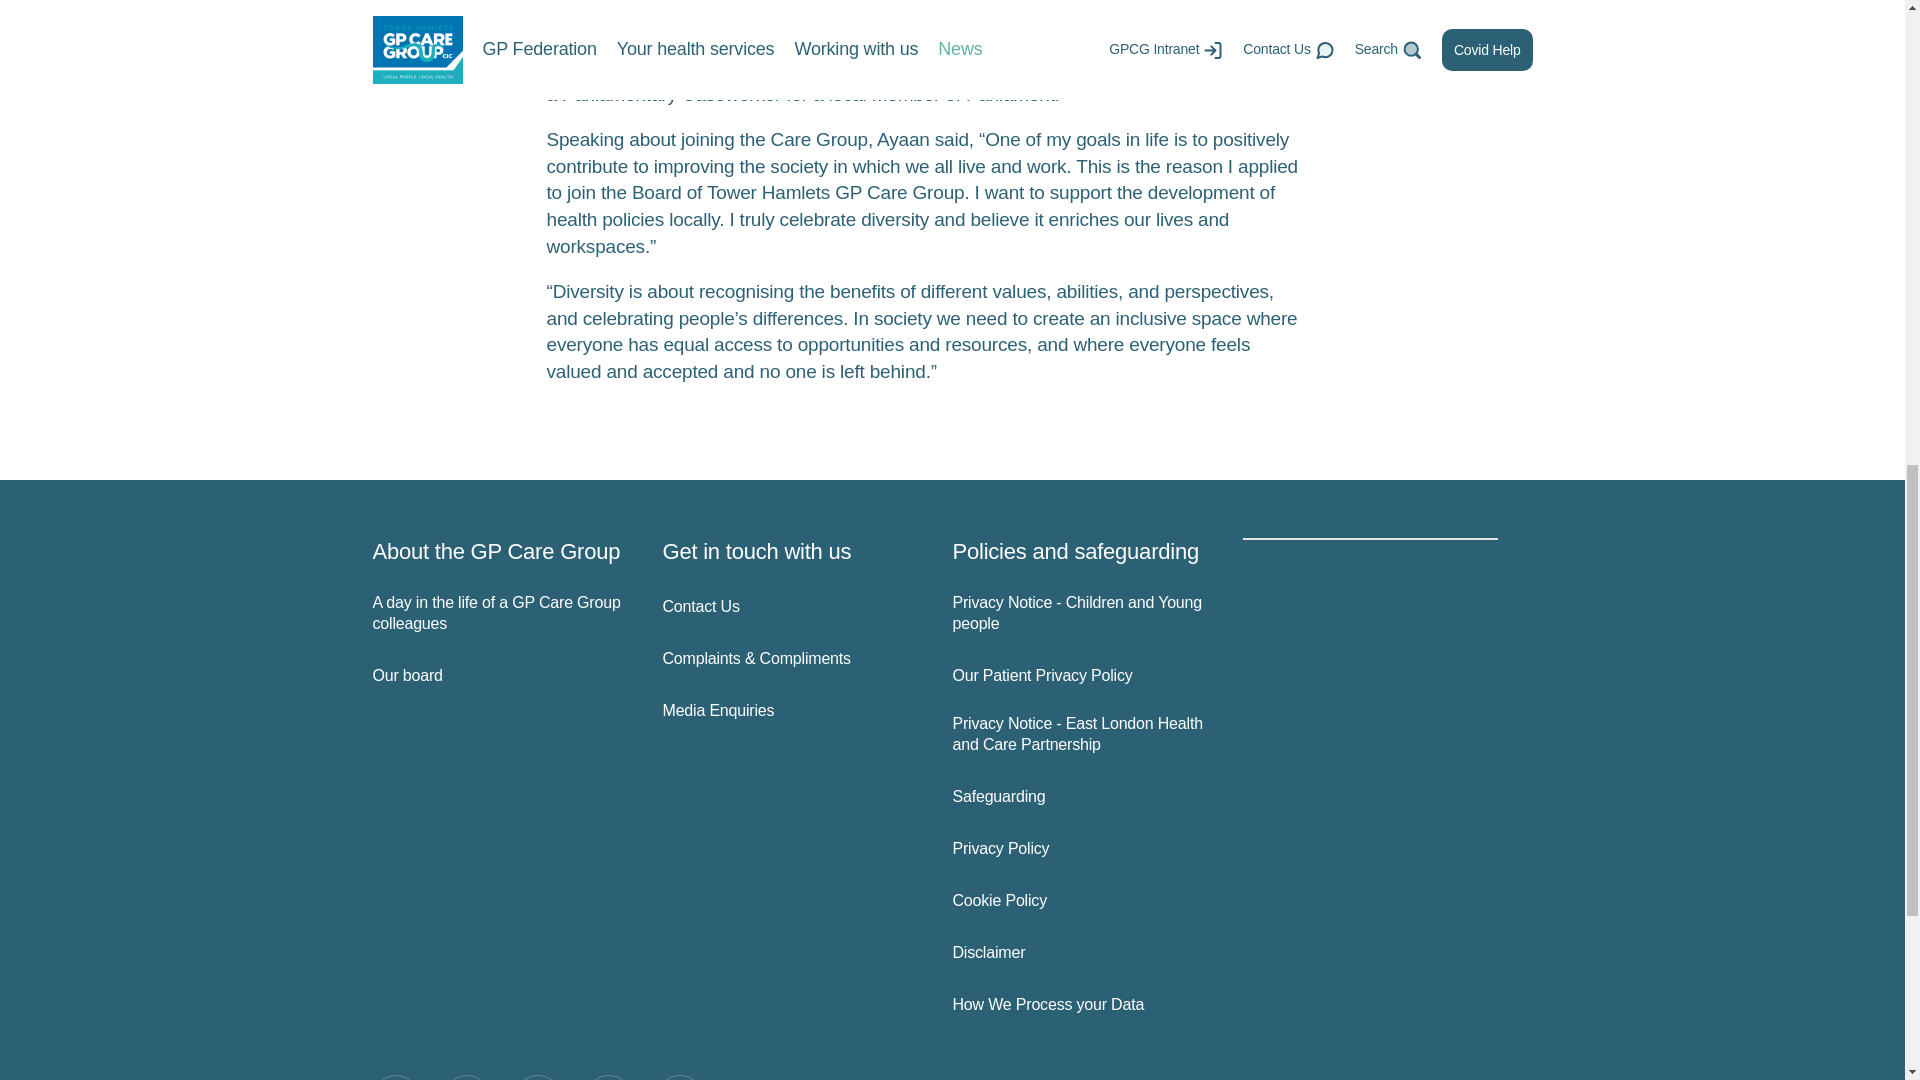 This screenshot has height=1080, width=1920. What do you see at coordinates (537, 1077) in the screenshot?
I see `Instagram` at bounding box center [537, 1077].